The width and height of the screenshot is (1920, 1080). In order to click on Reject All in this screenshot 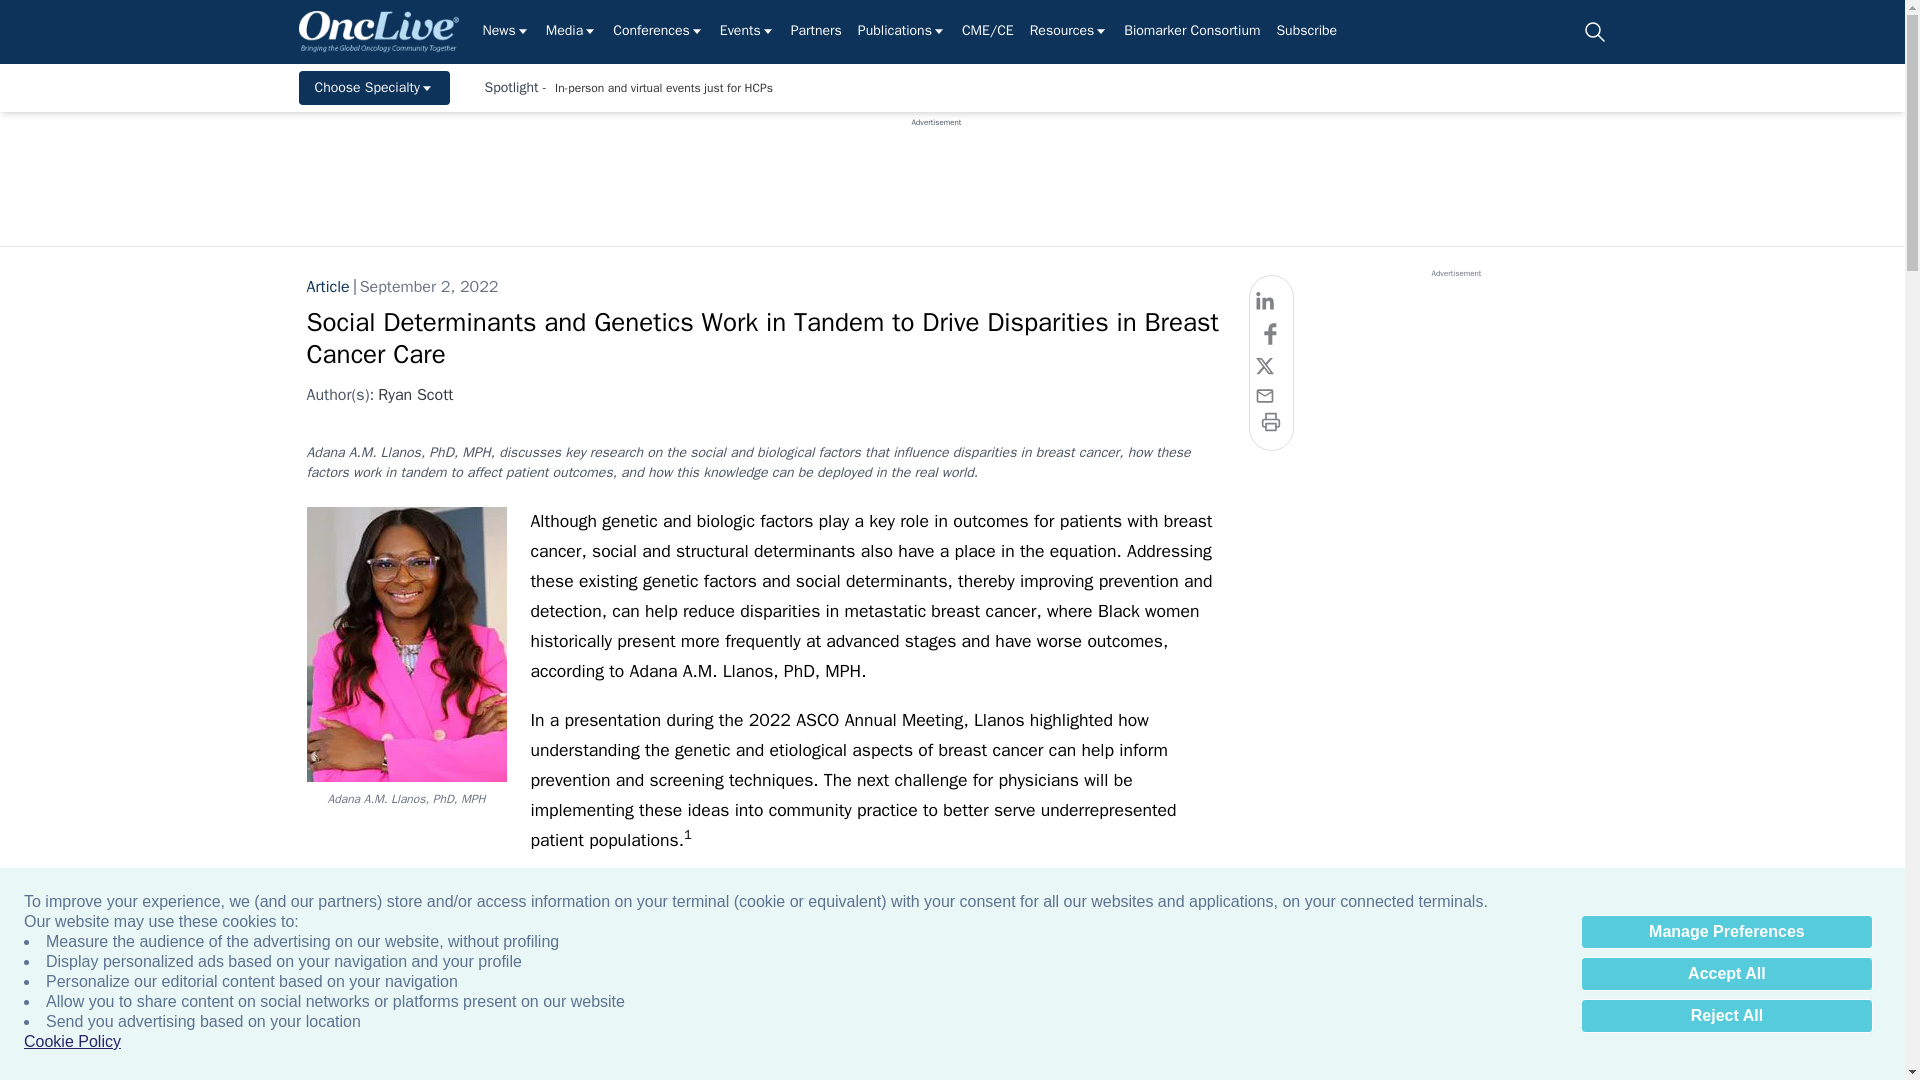, I will do `click(1726, 1016)`.